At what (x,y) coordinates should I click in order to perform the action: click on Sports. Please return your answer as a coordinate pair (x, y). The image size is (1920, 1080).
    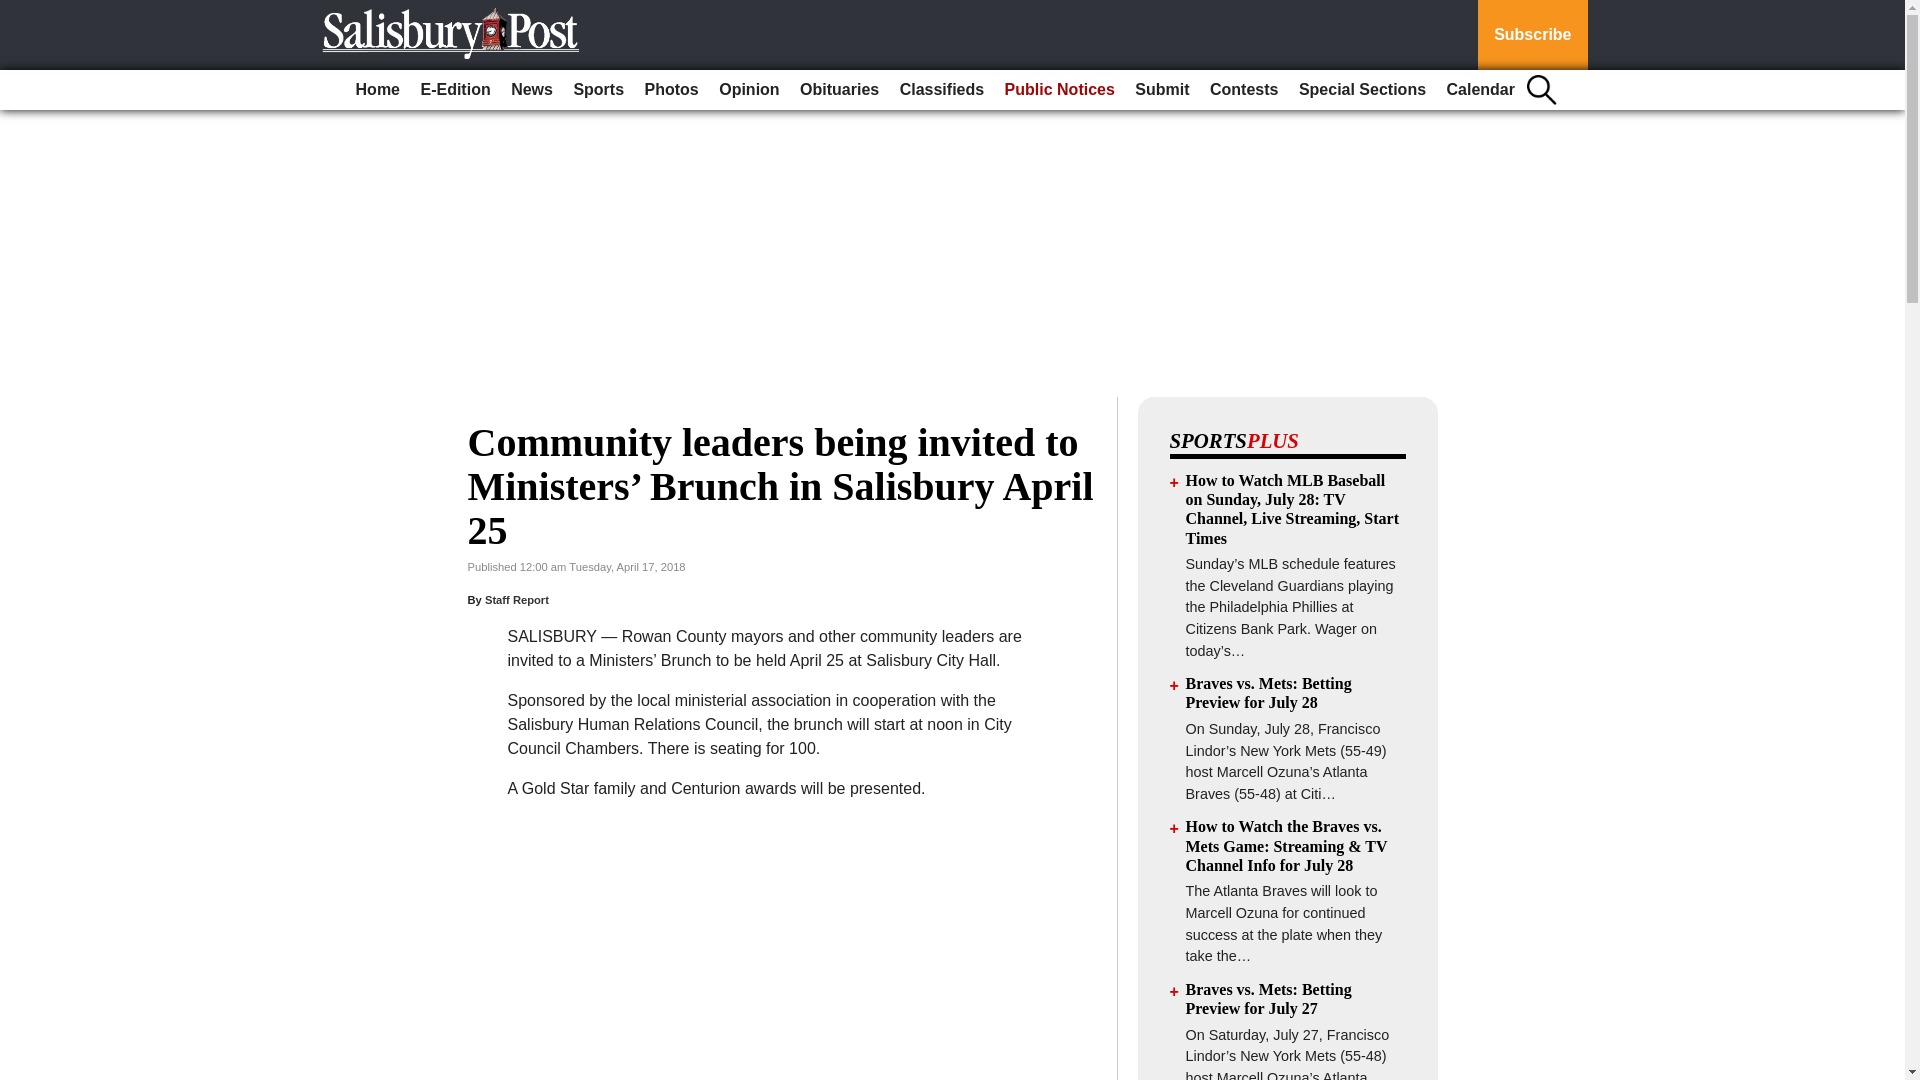
    Looking at the image, I should click on (598, 90).